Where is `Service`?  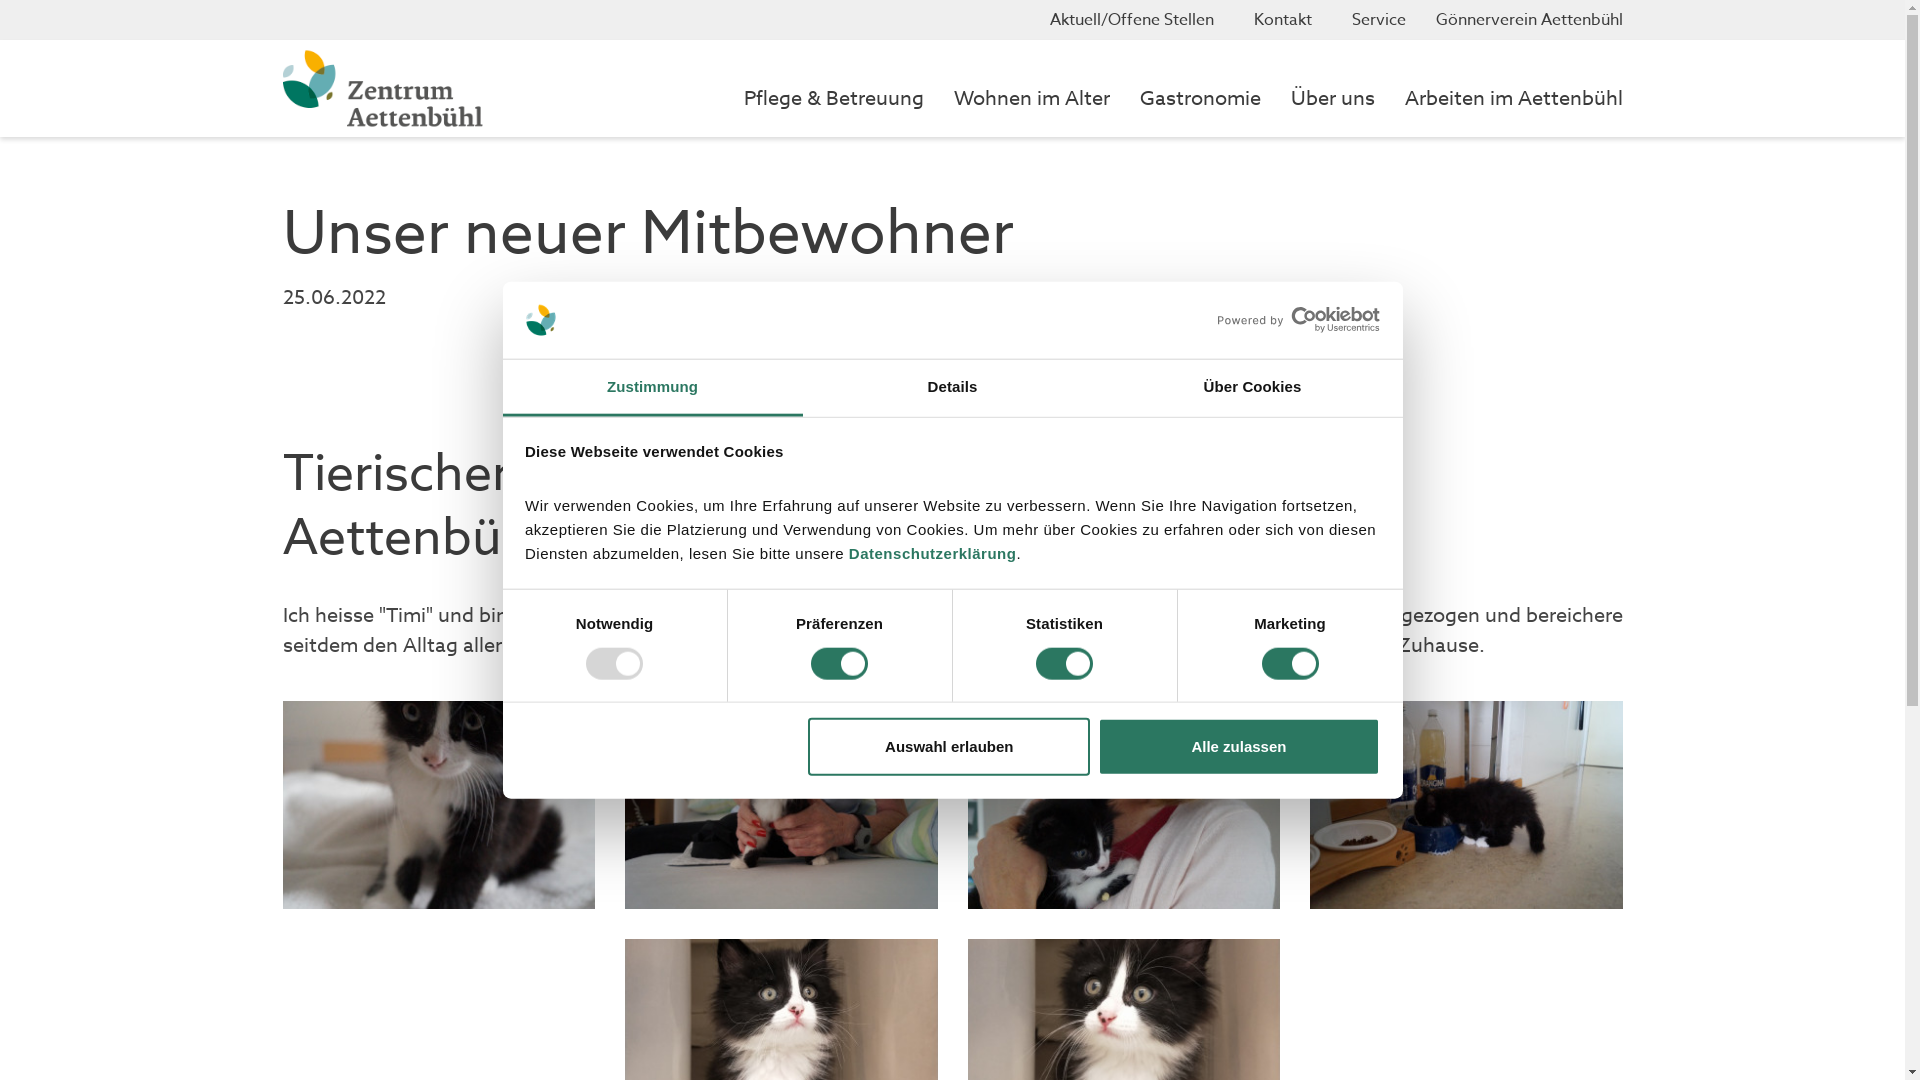
Service is located at coordinates (1374, 20).